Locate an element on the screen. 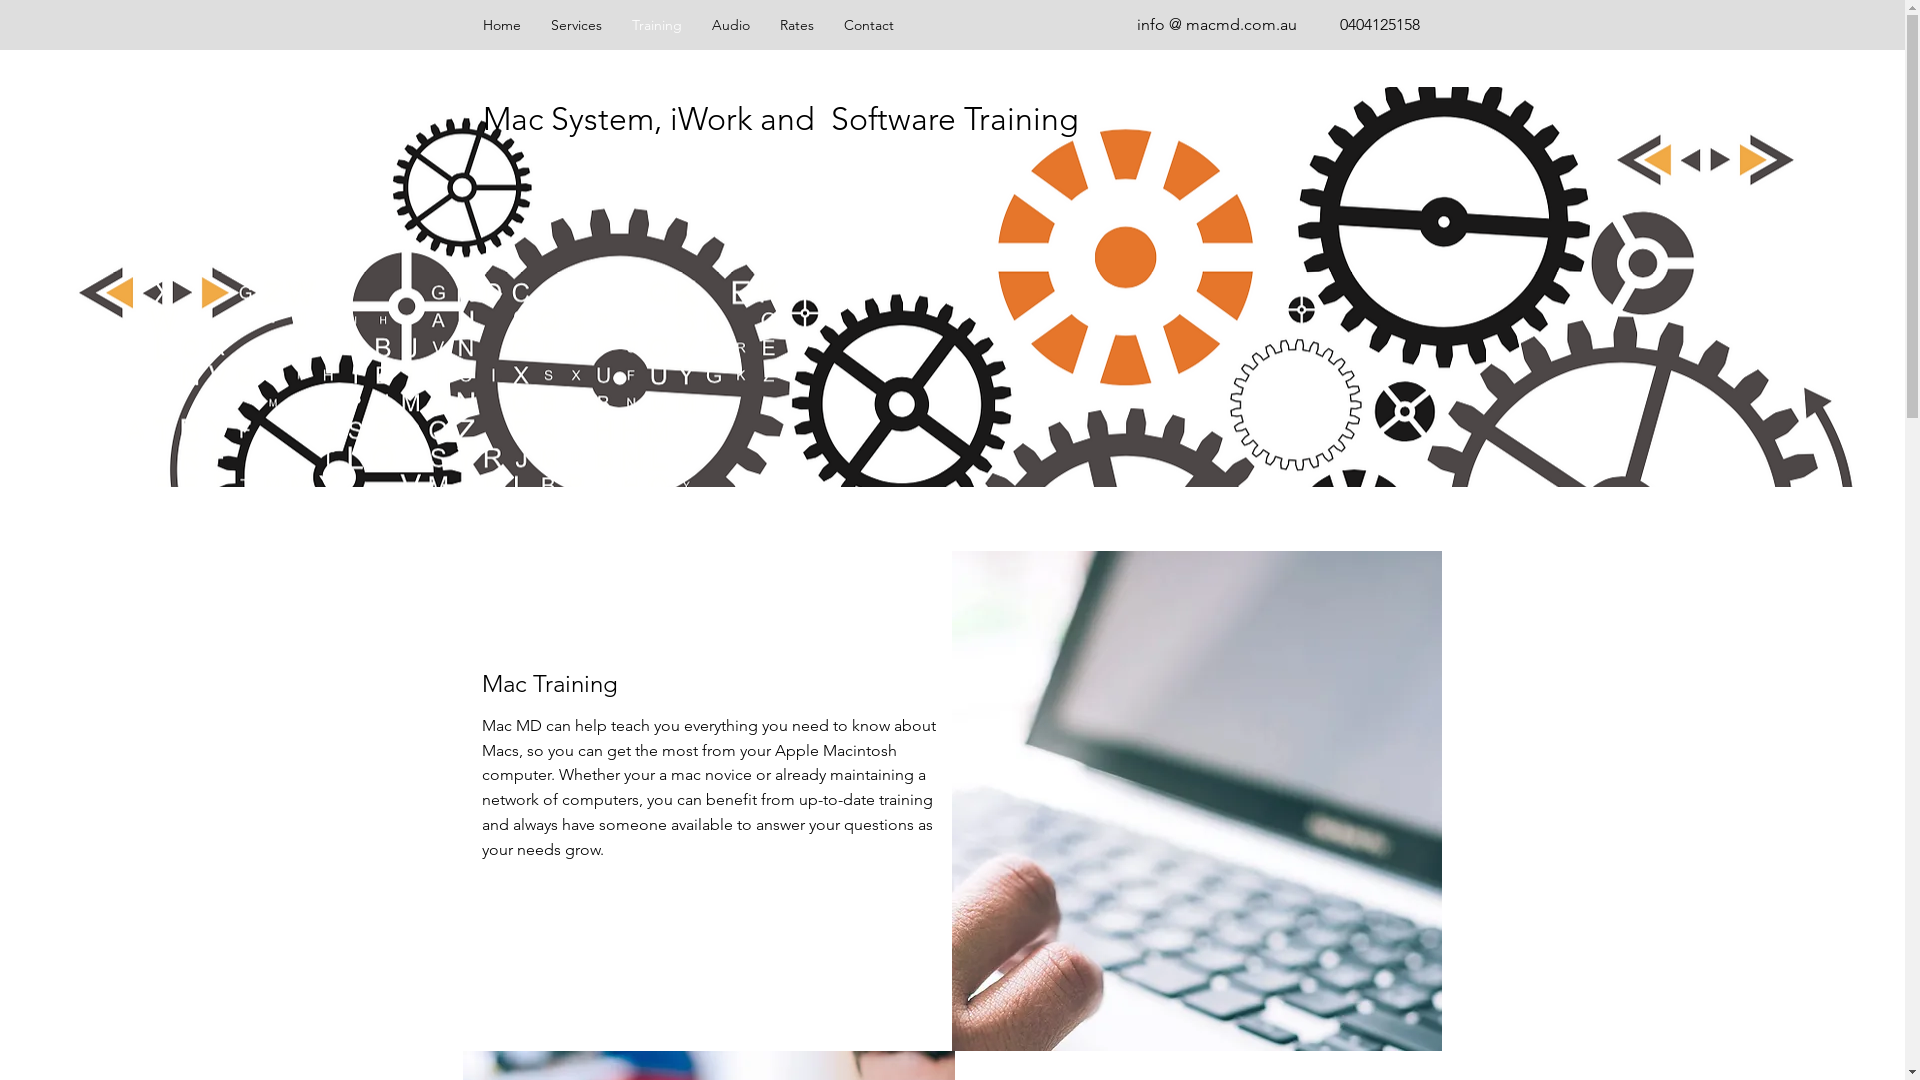  Typing is located at coordinates (1197, 801).